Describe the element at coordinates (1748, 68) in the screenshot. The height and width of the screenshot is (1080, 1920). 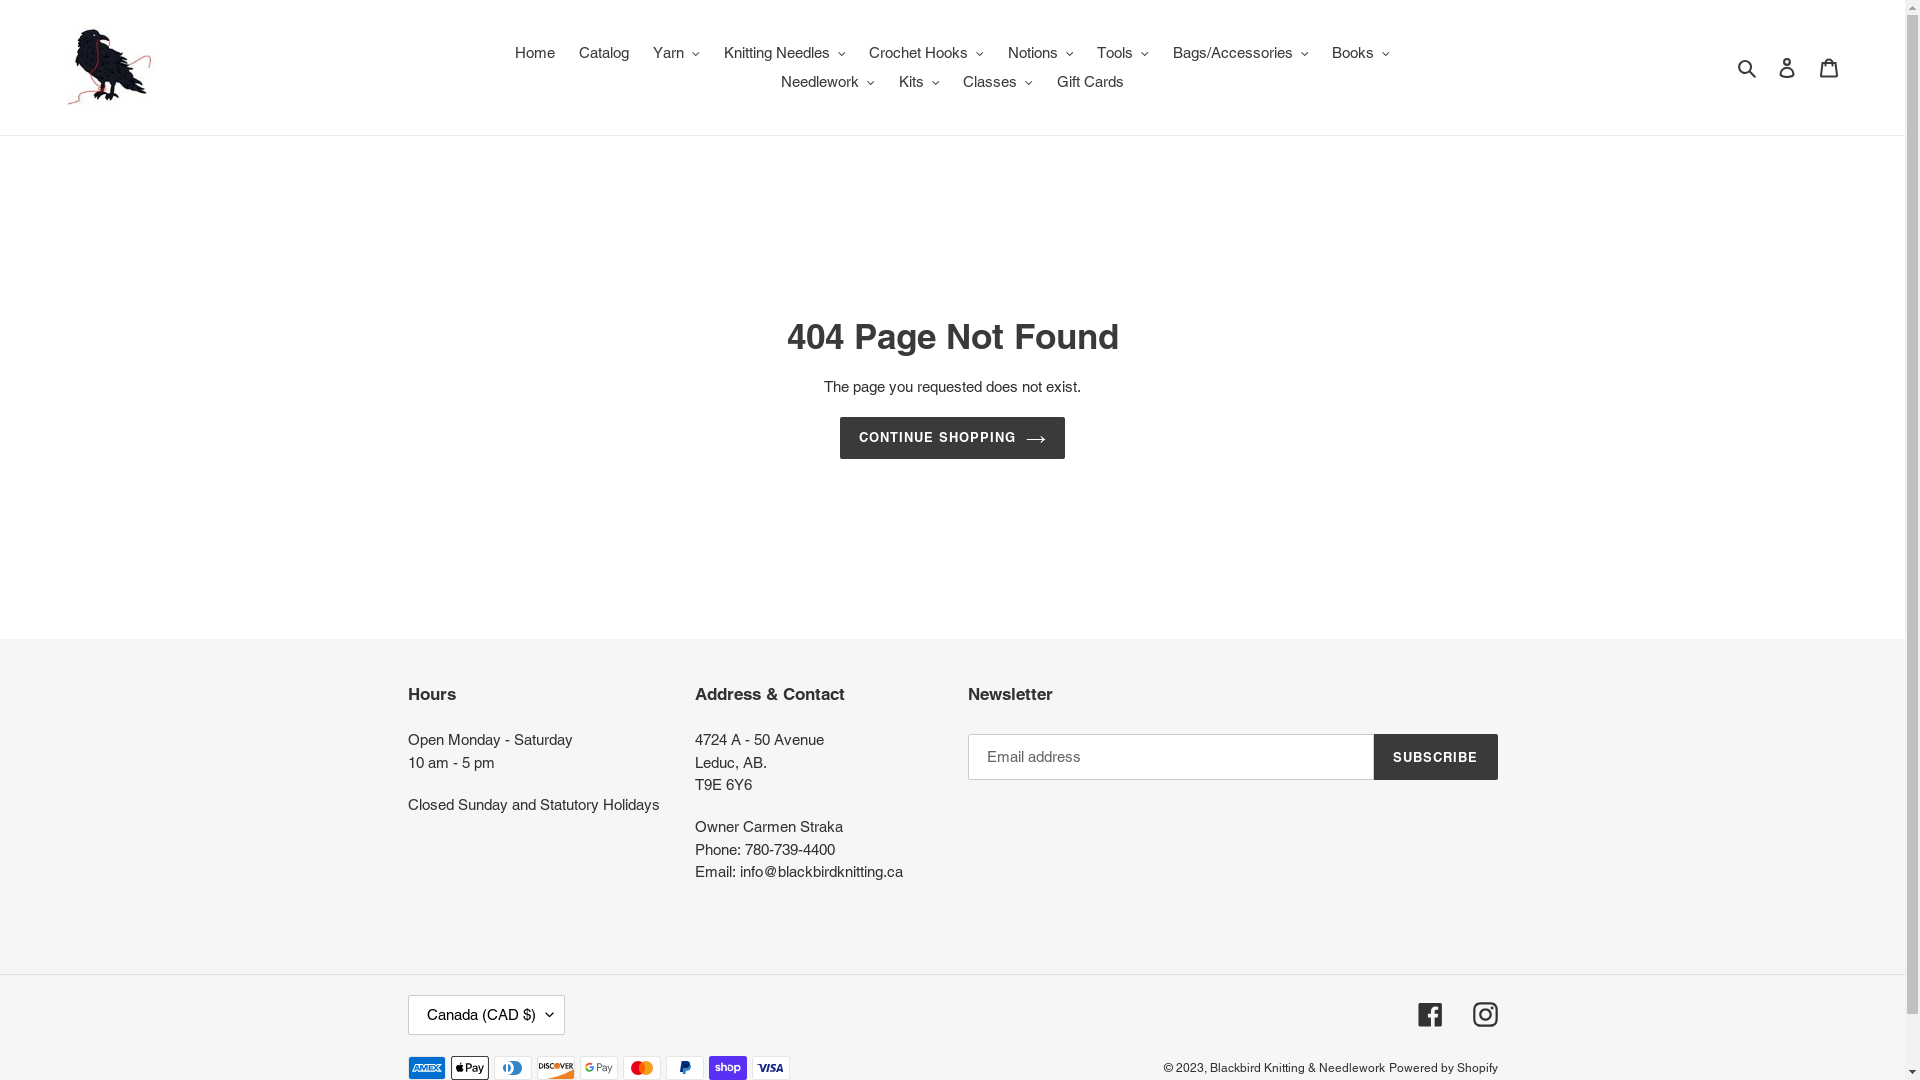
I see `Search` at that location.